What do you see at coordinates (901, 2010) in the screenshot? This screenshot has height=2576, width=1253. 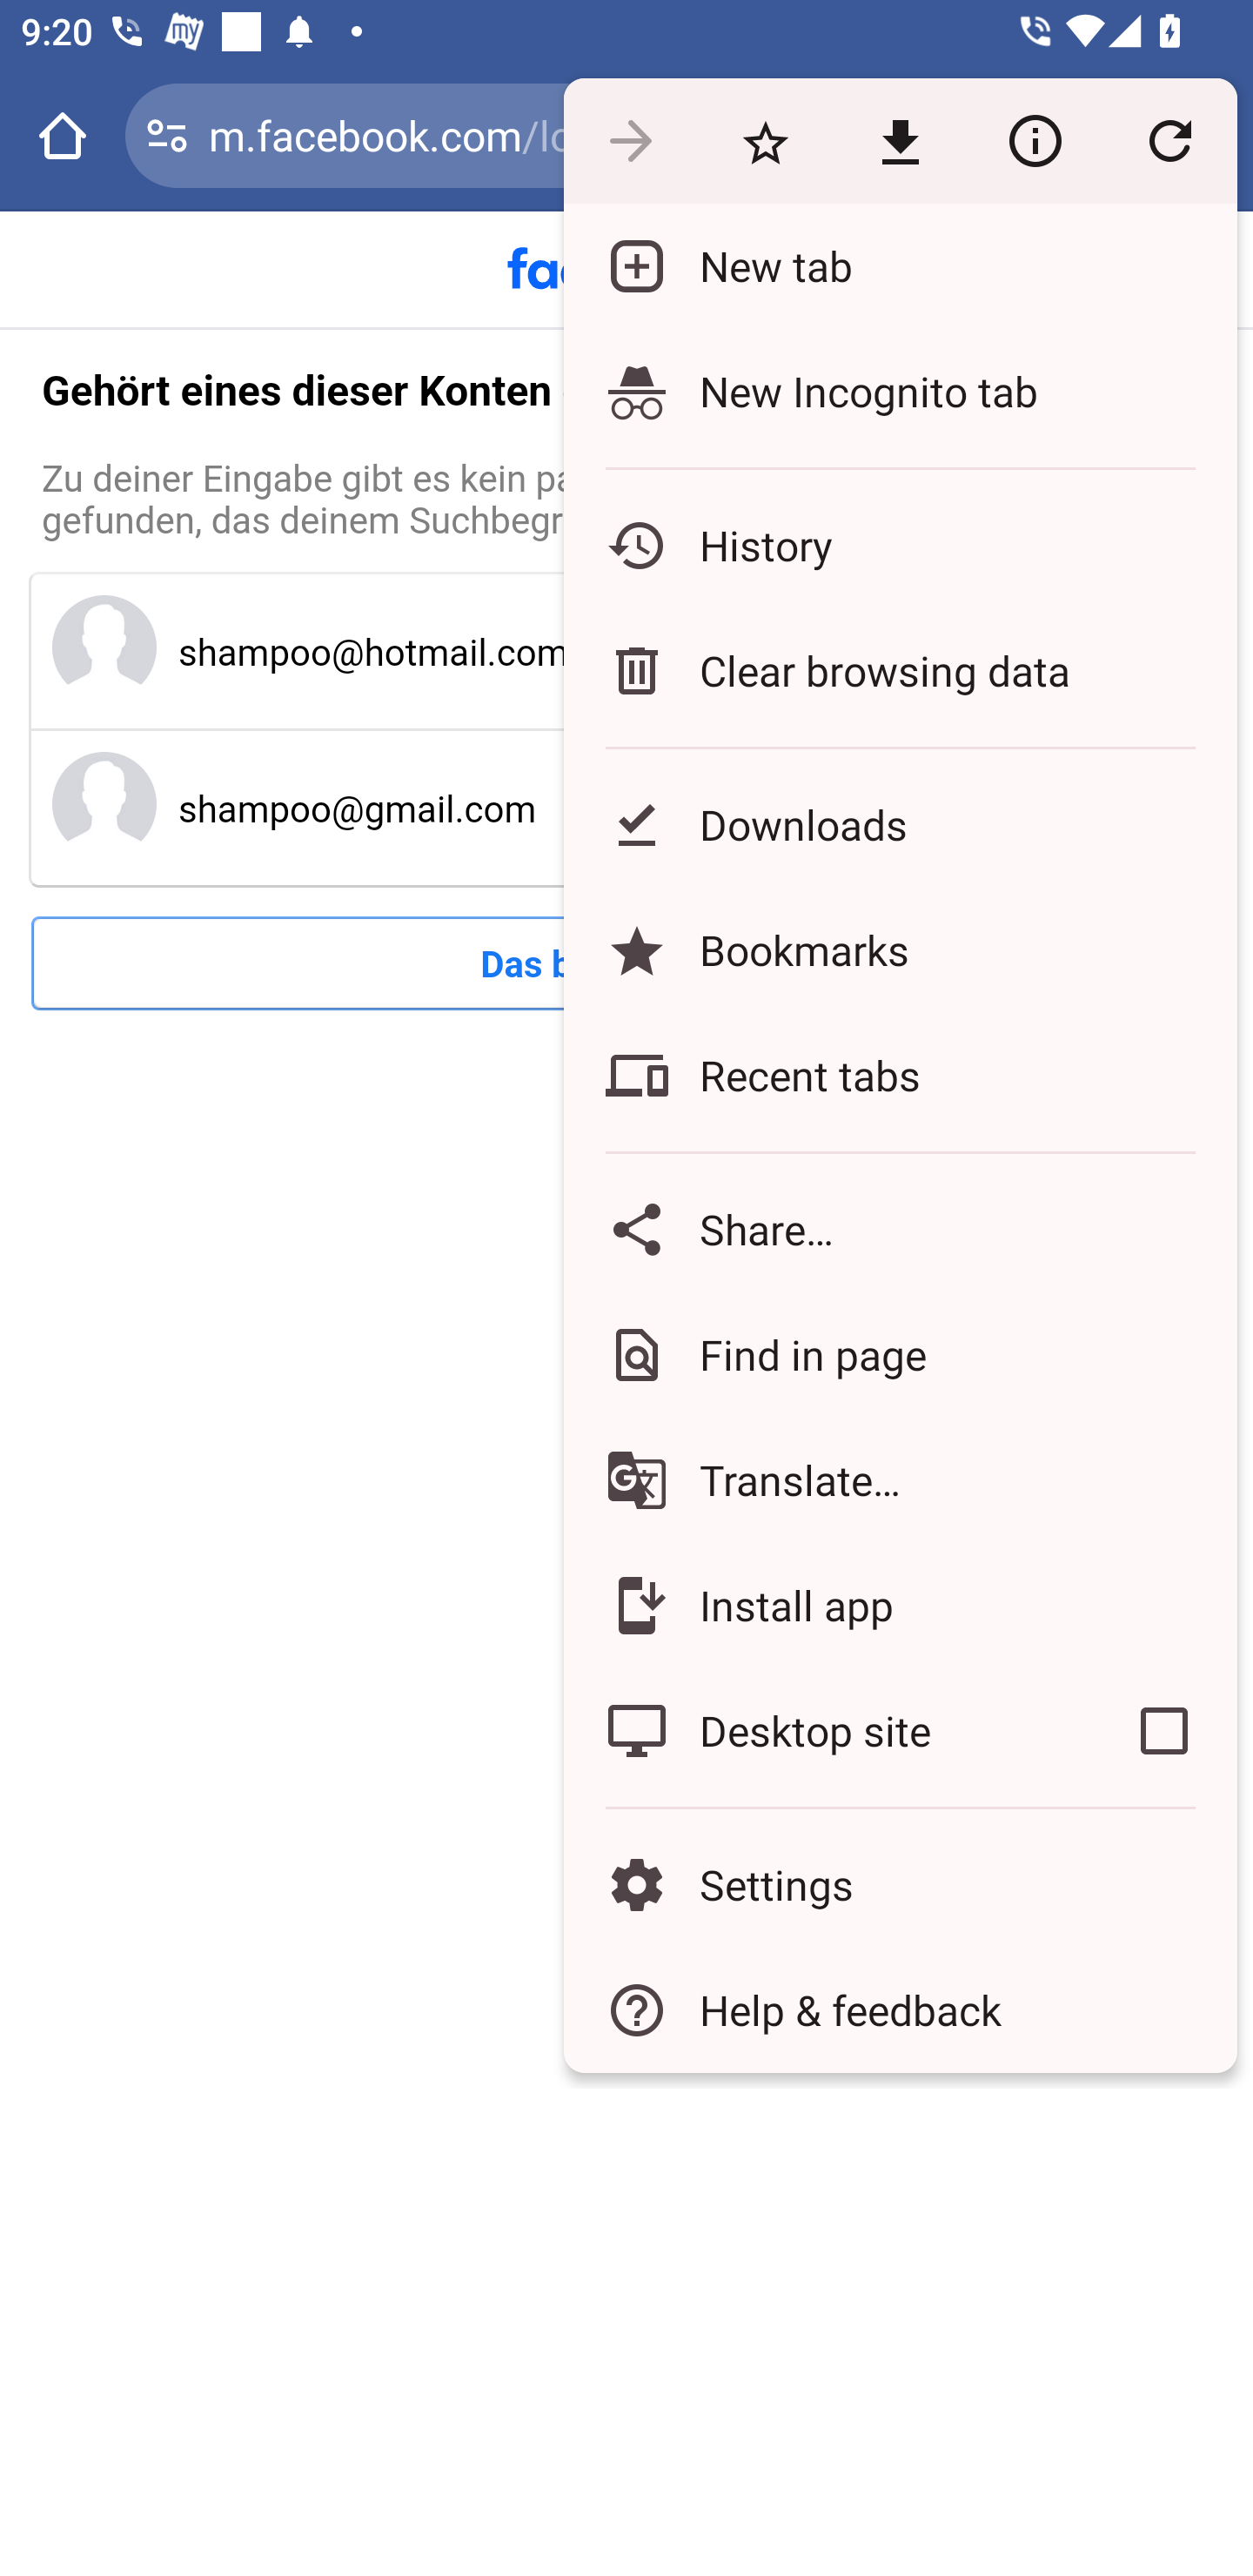 I see `Help & feedback` at bounding box center [901, 2010].